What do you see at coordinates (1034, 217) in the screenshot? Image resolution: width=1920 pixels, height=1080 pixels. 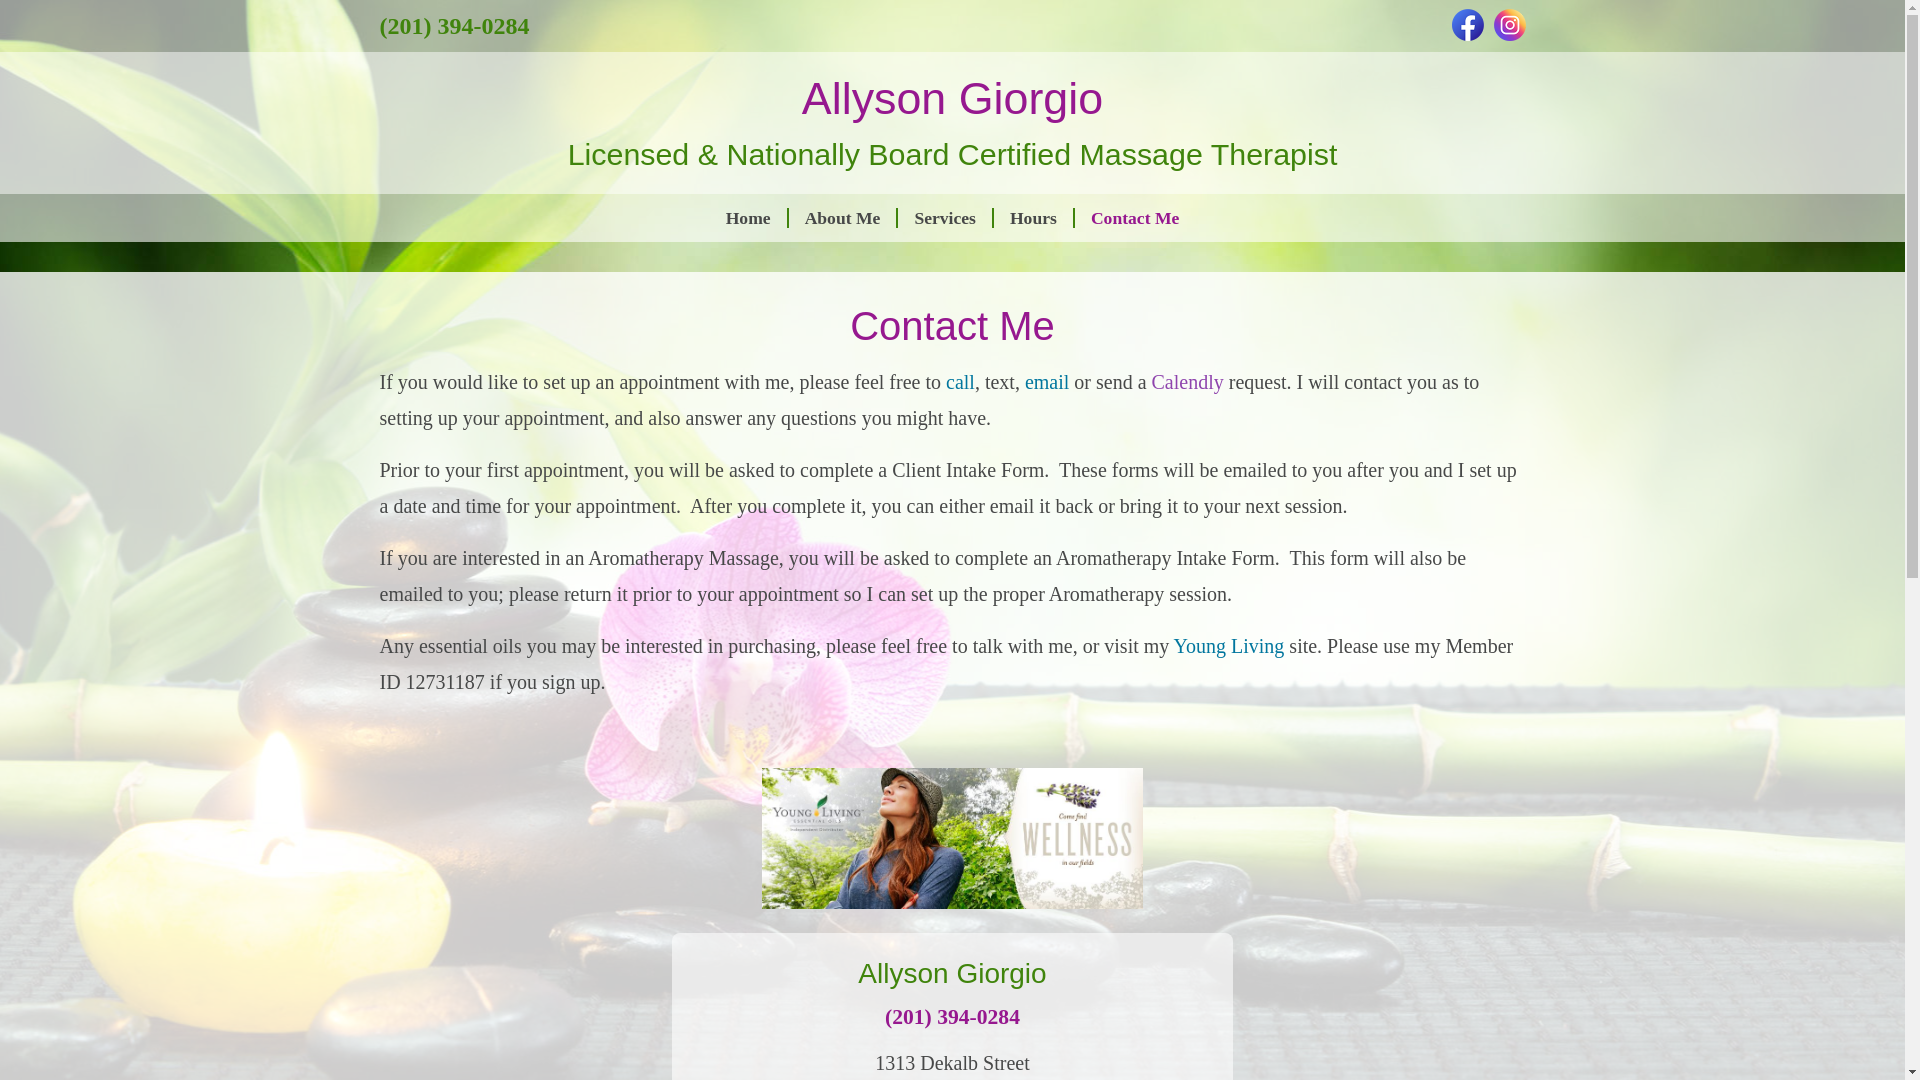 I see `Hours` at bounding box center [1034, 217].